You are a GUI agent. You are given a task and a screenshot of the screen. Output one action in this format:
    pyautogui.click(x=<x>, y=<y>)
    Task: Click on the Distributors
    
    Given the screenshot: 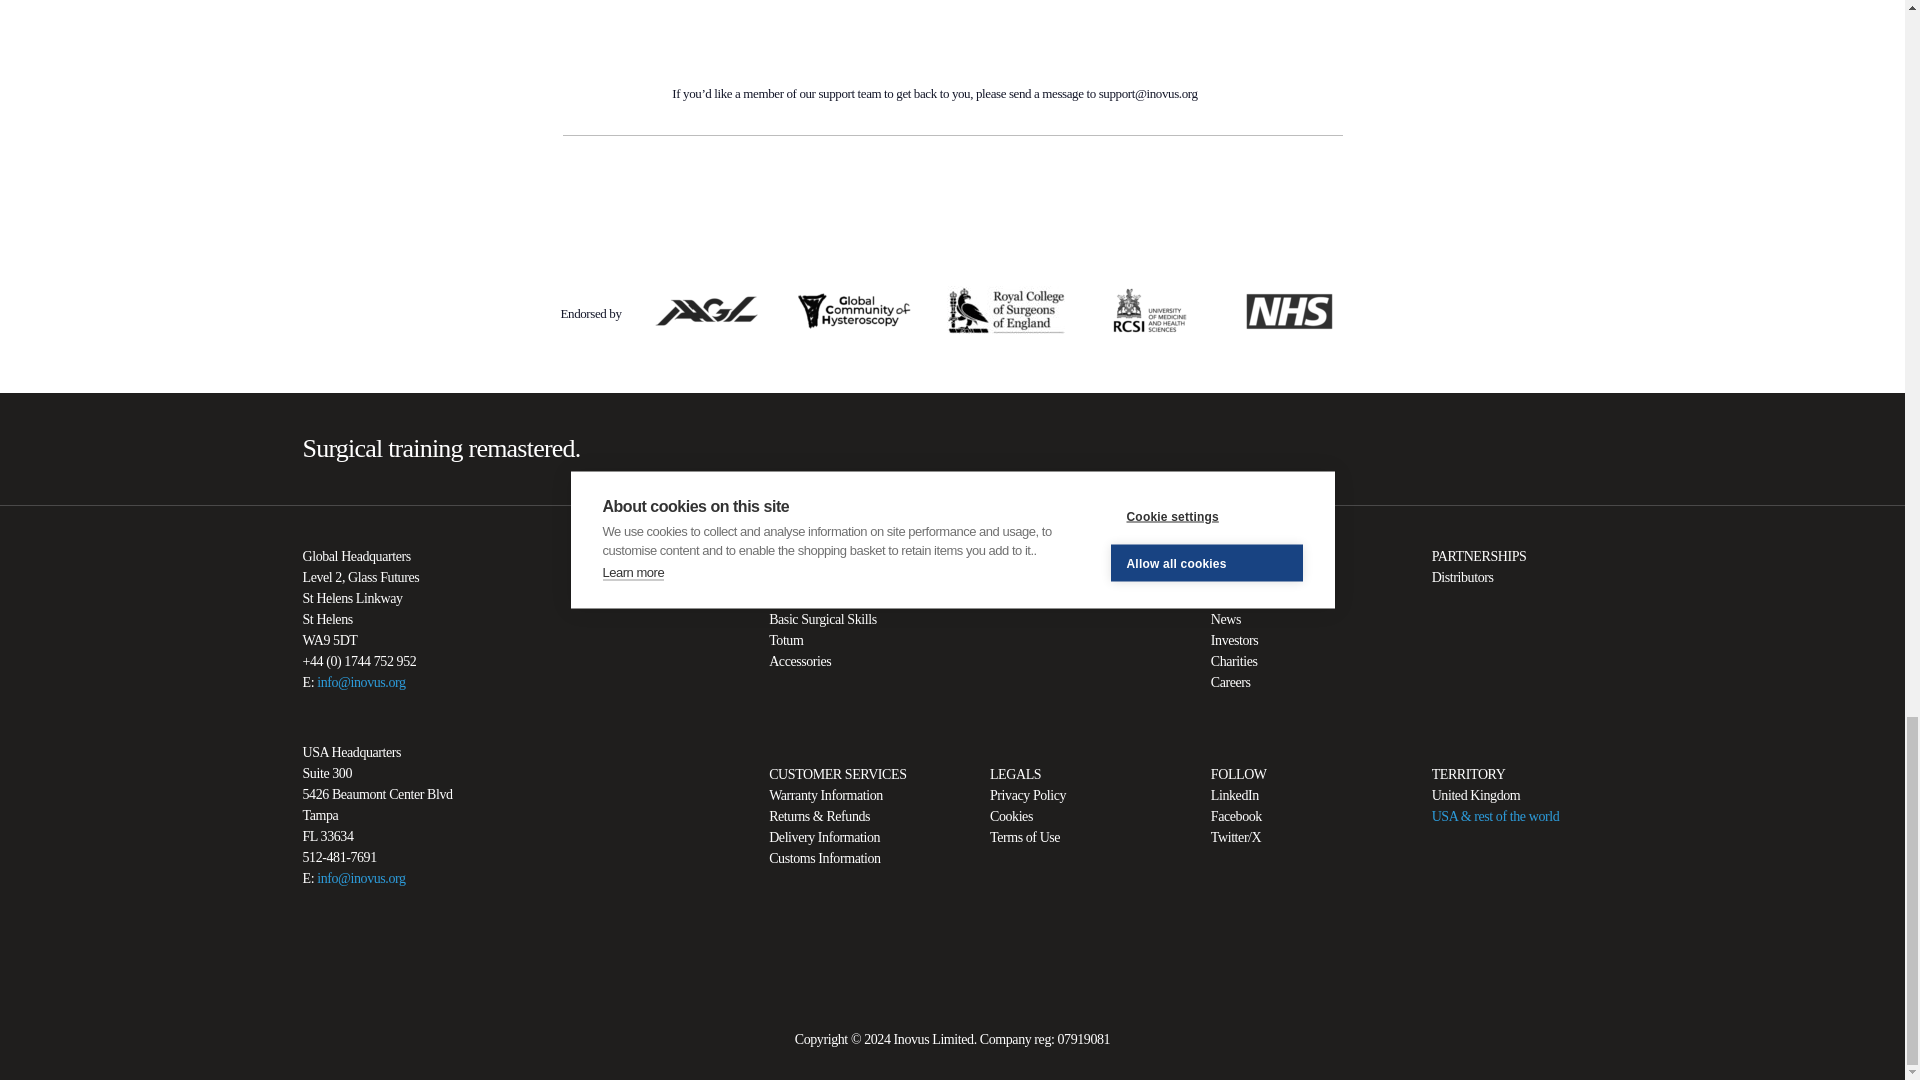 What is the action you would take?
    pyautogui.click(x=1462, y=578)
    